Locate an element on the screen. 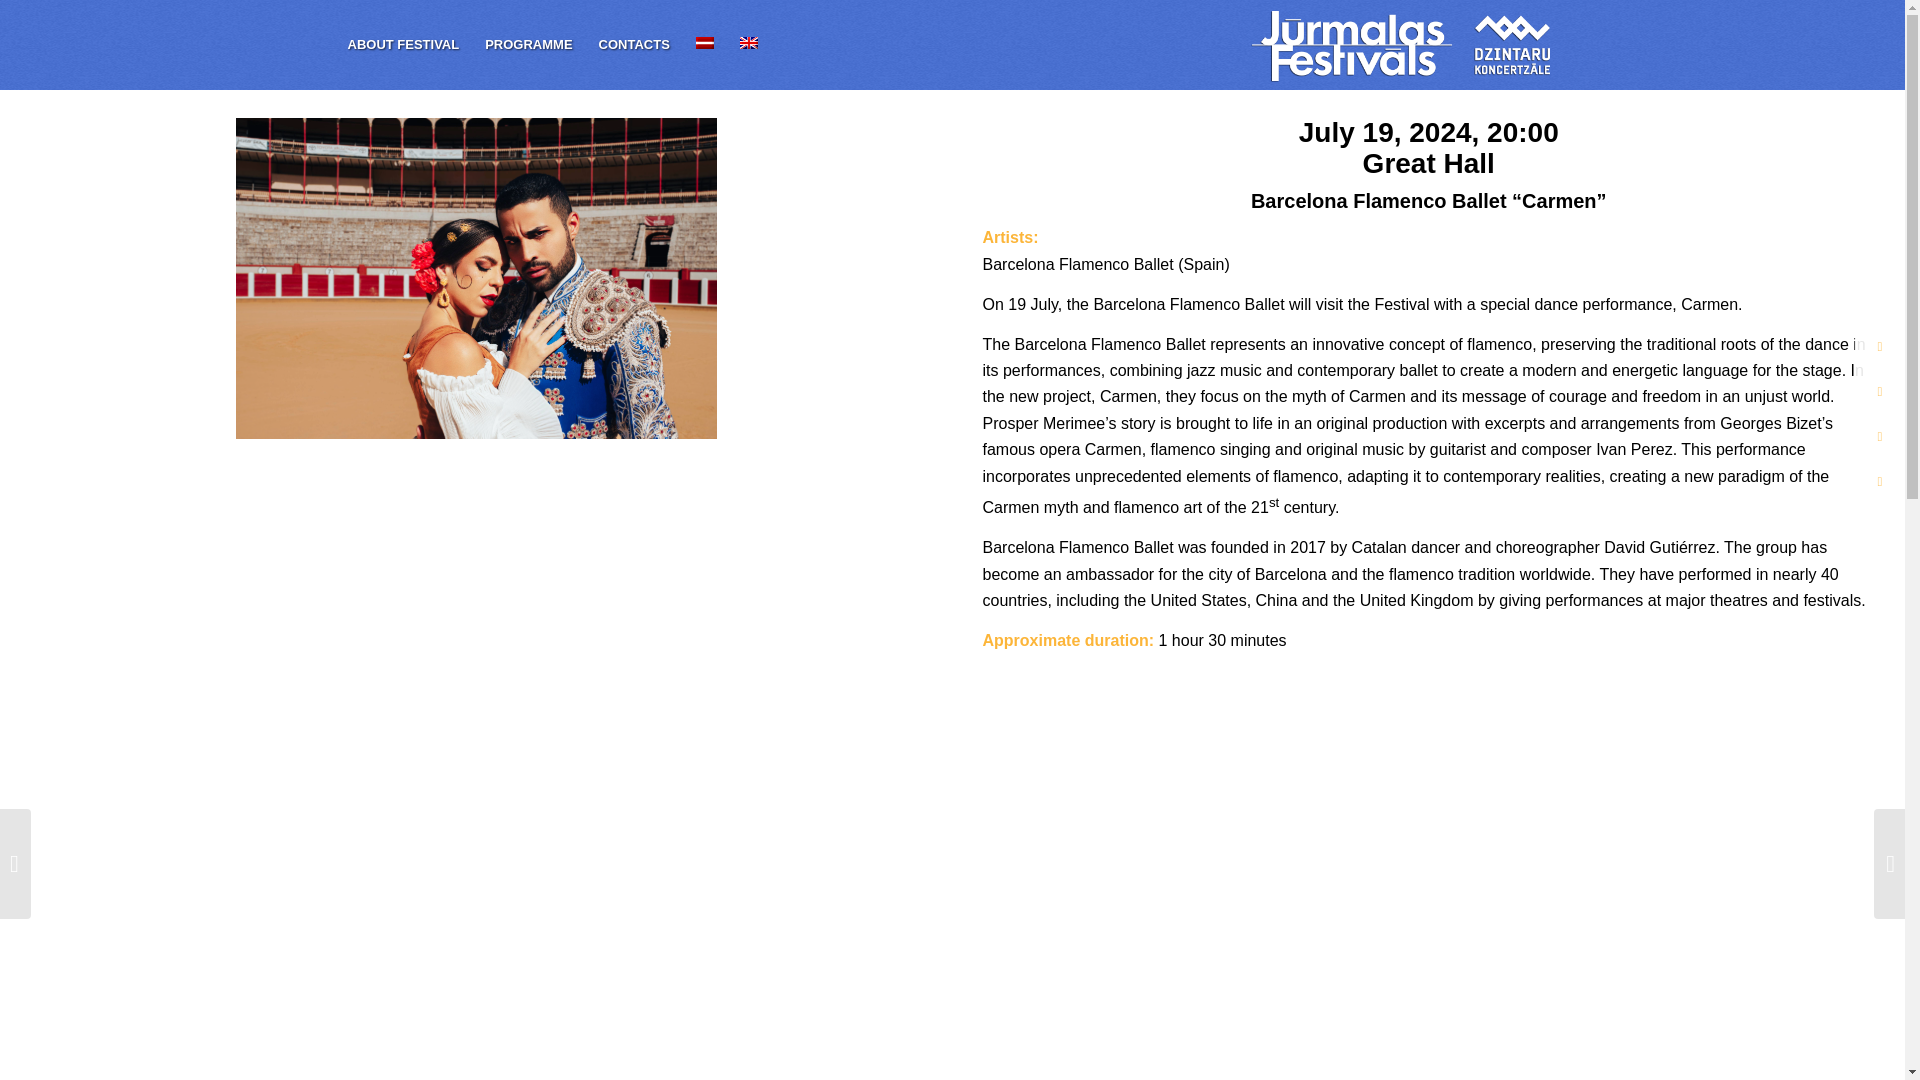 This screenshot has width=1920, height=1080. PROGRAMME is located at coordinates (528, 44).